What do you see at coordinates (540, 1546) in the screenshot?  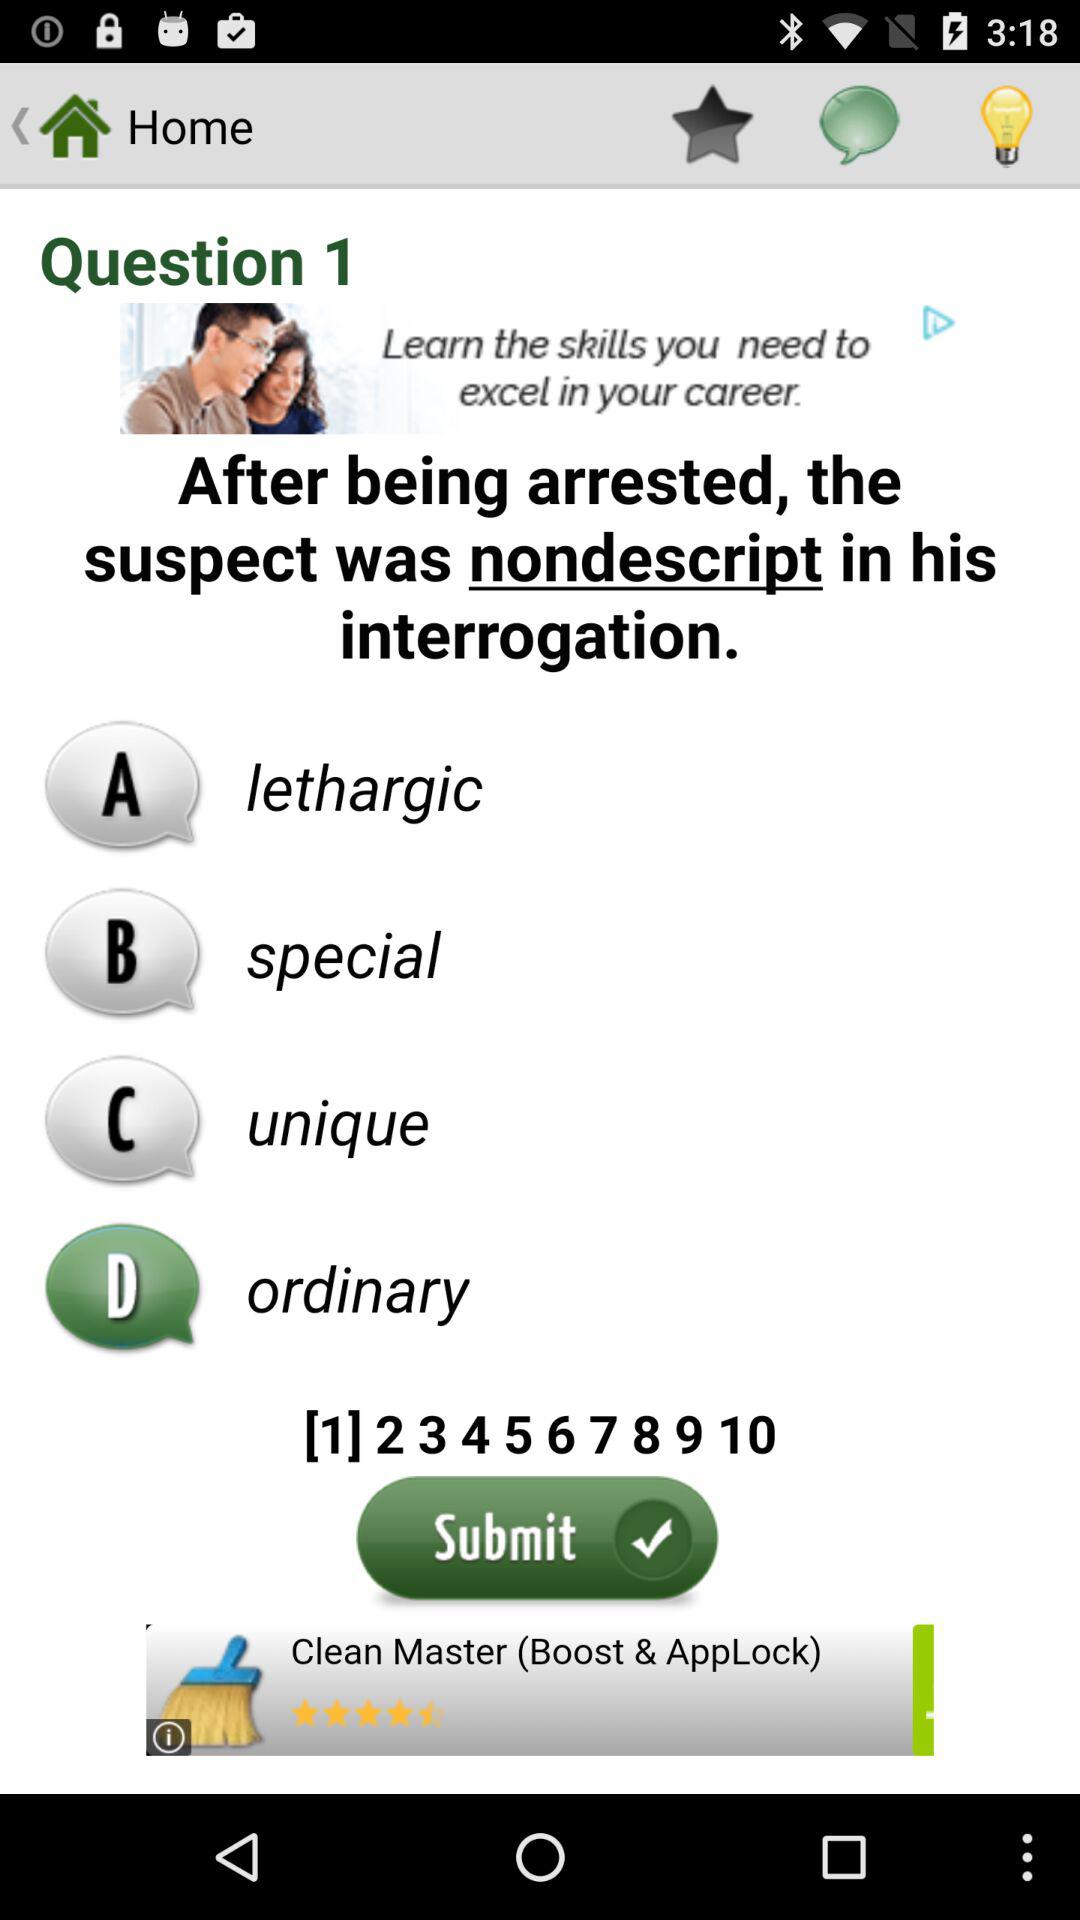 I see `click submit button` at bounding box center [540, 1546].